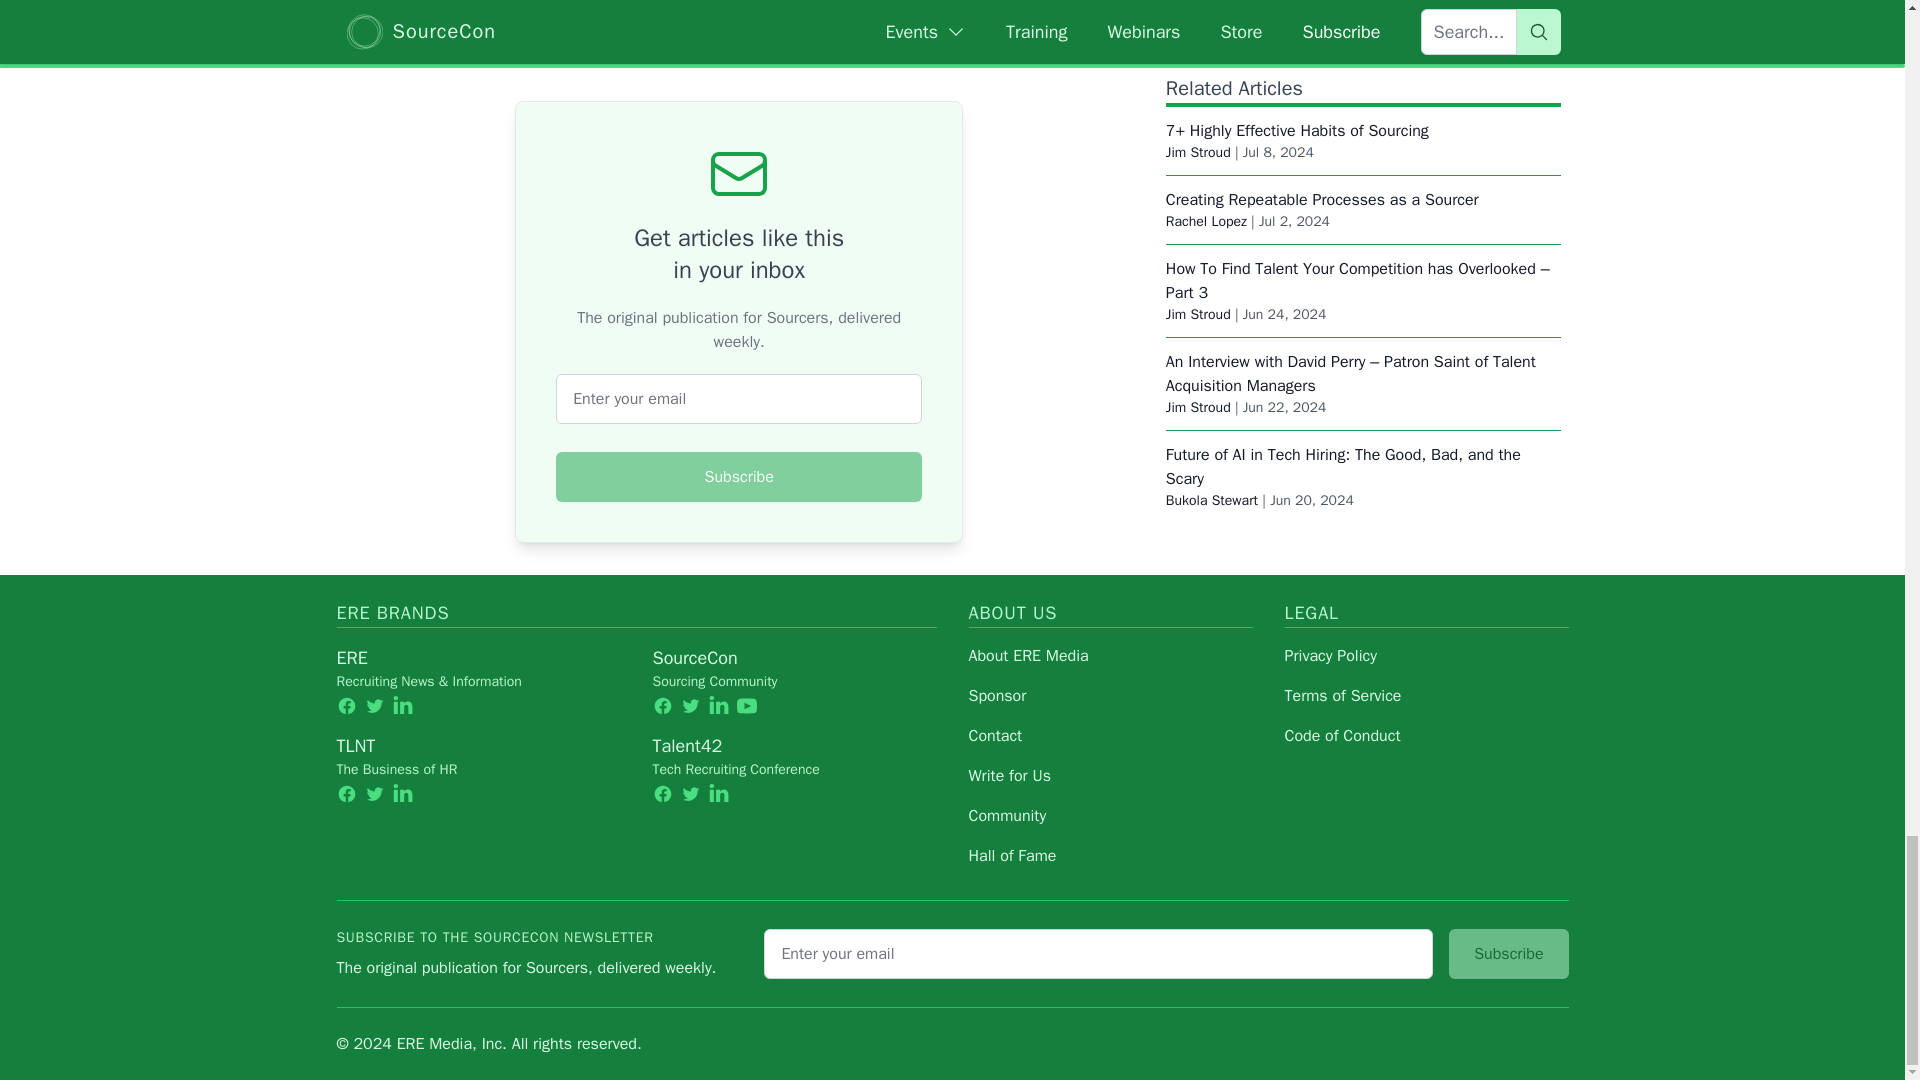  I want to click on ERE, so click(351, 657).